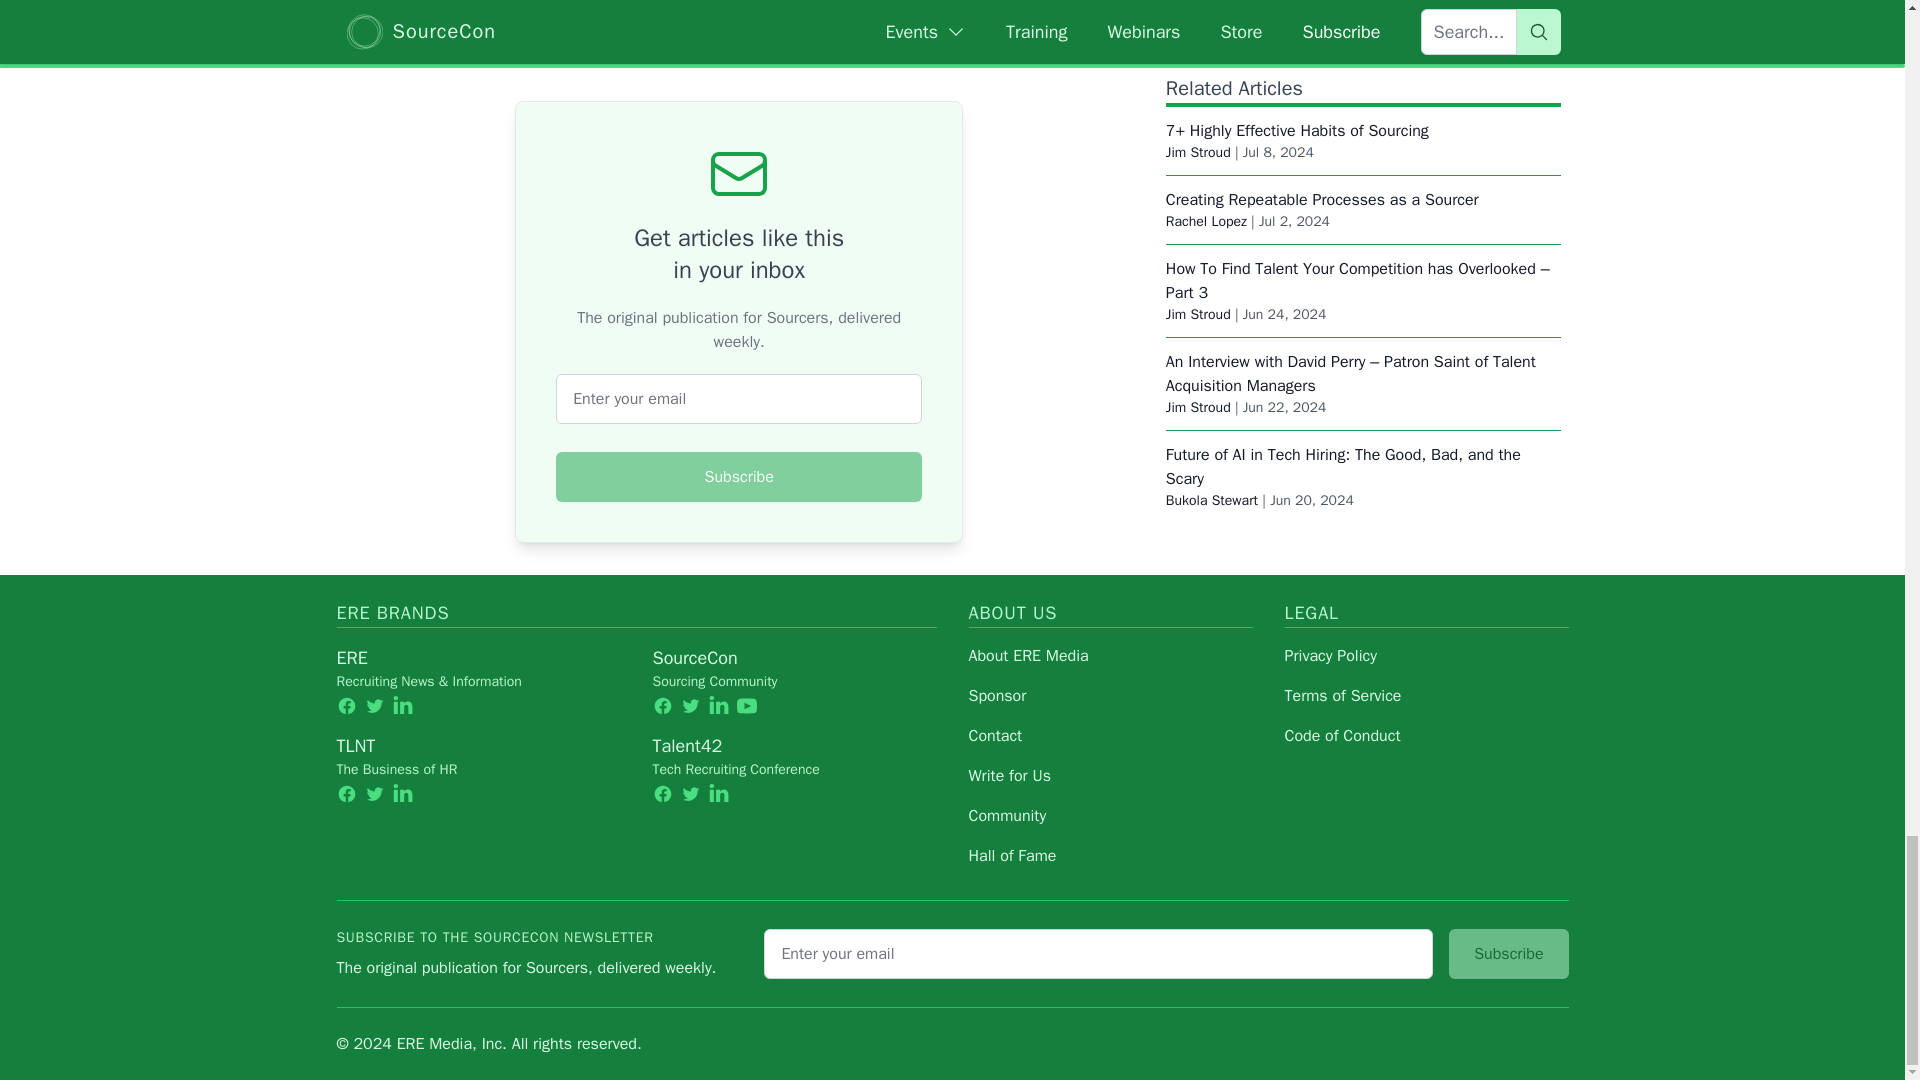  I want to click on ERE, so click(351, 657).